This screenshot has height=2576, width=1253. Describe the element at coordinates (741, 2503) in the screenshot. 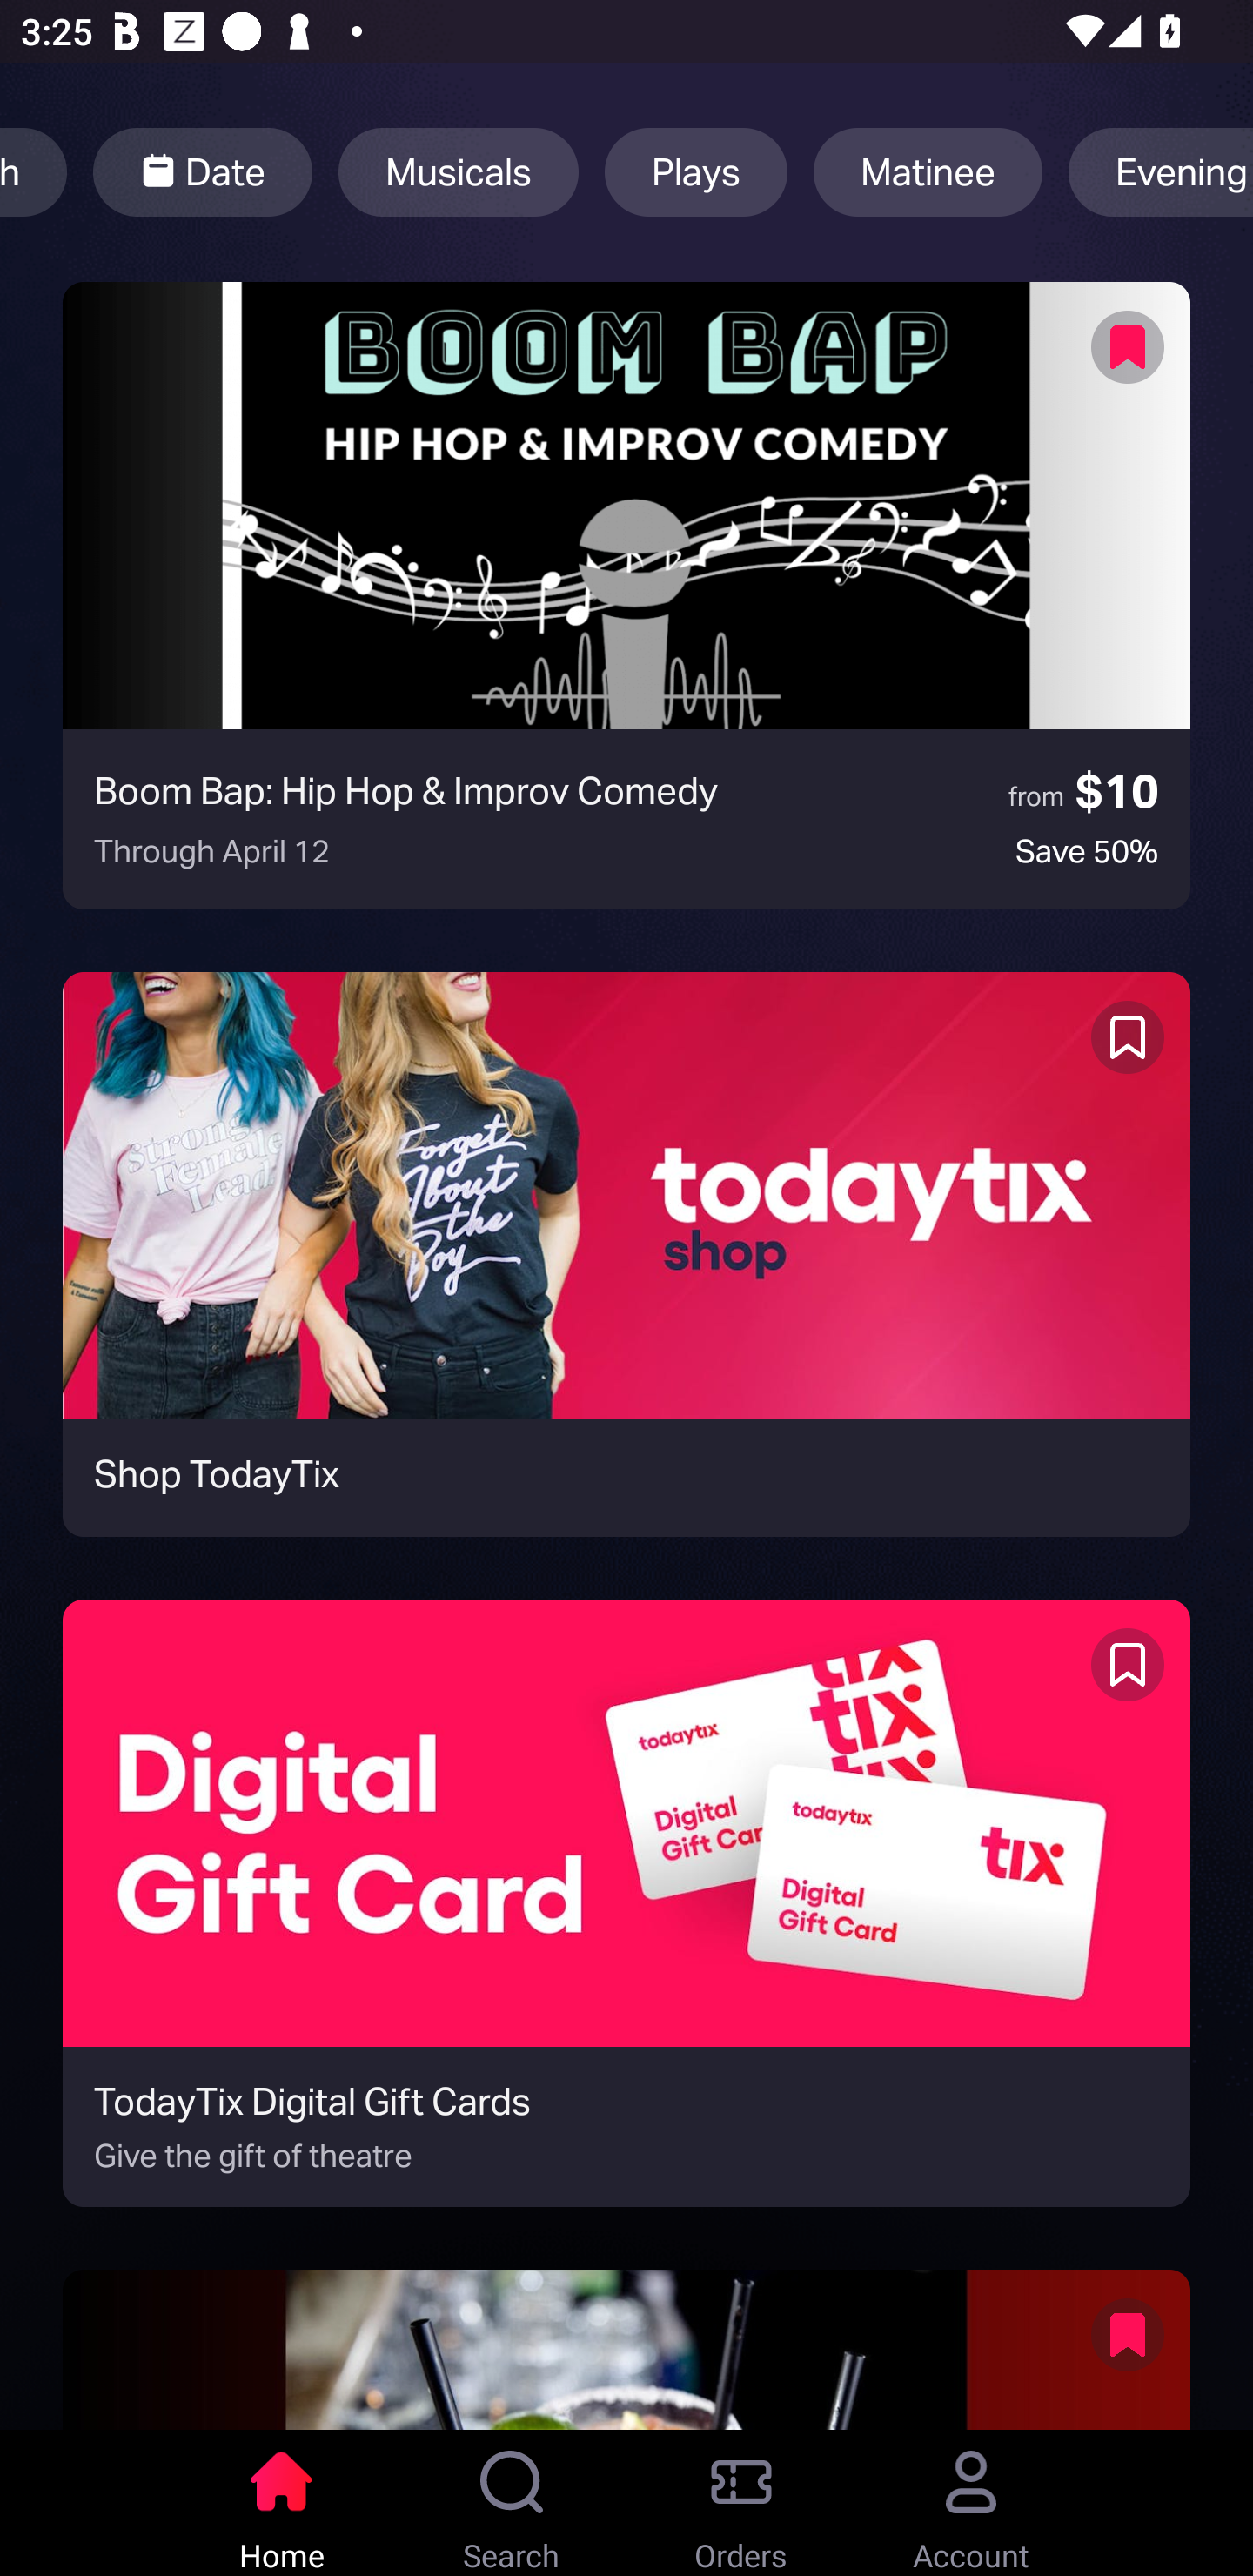

I see `Orders` at that location.